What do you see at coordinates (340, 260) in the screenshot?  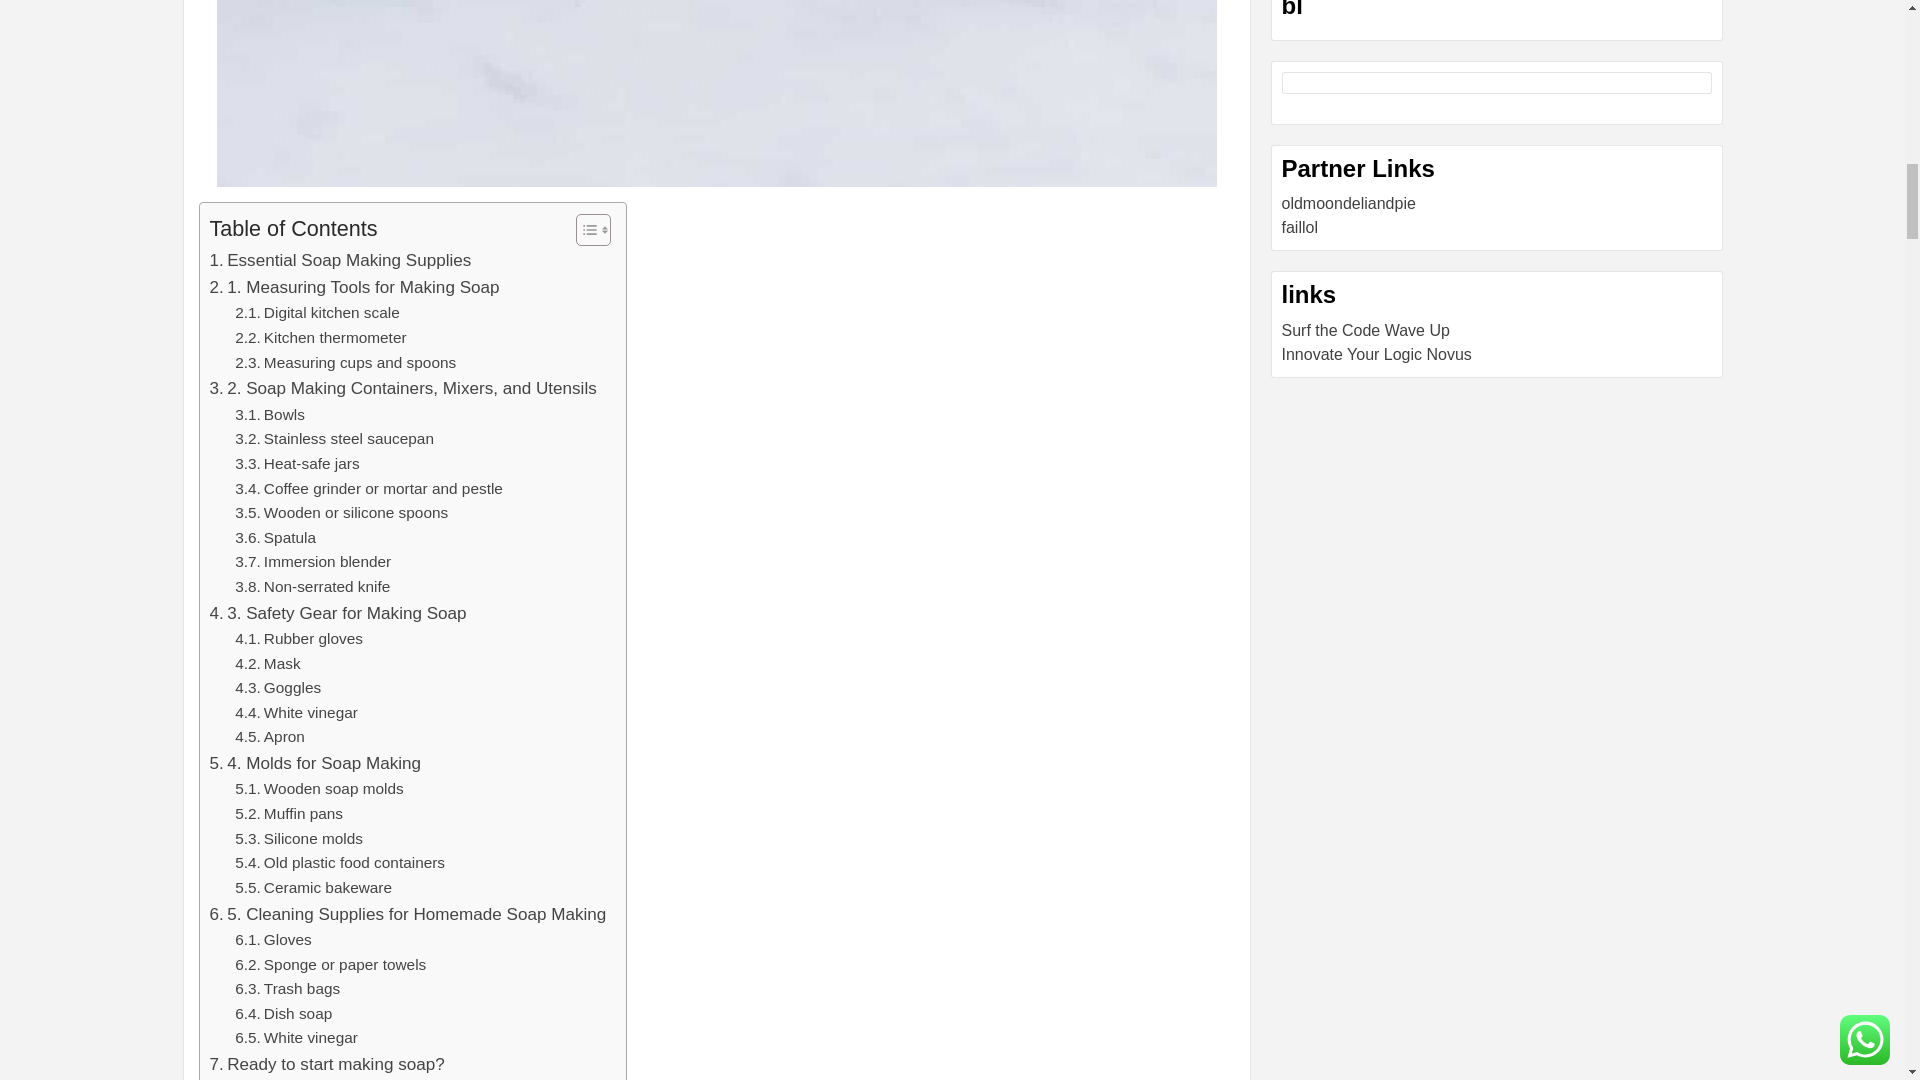 I see `Essential Soap Making Supplies` at bounding box center [340, 260].